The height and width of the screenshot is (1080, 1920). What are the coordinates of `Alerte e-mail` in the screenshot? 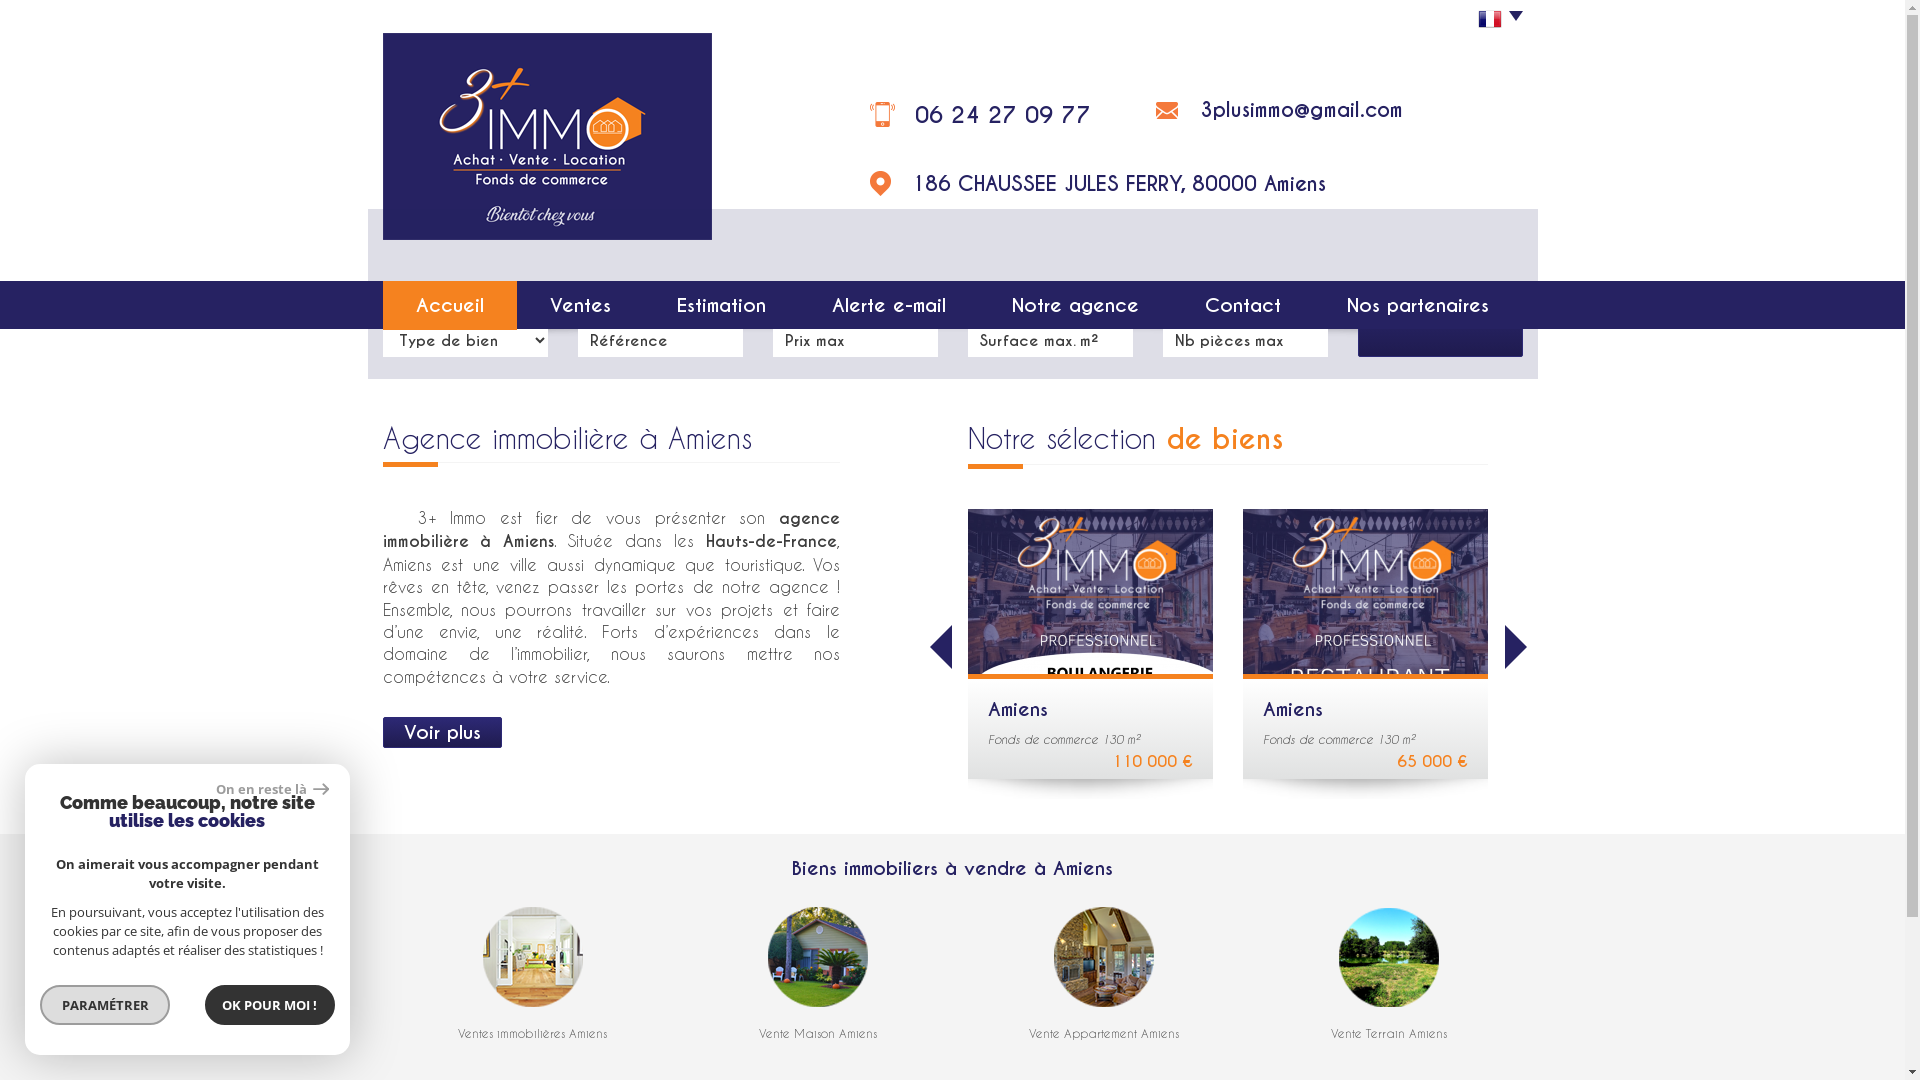 It's located at (889, 306).